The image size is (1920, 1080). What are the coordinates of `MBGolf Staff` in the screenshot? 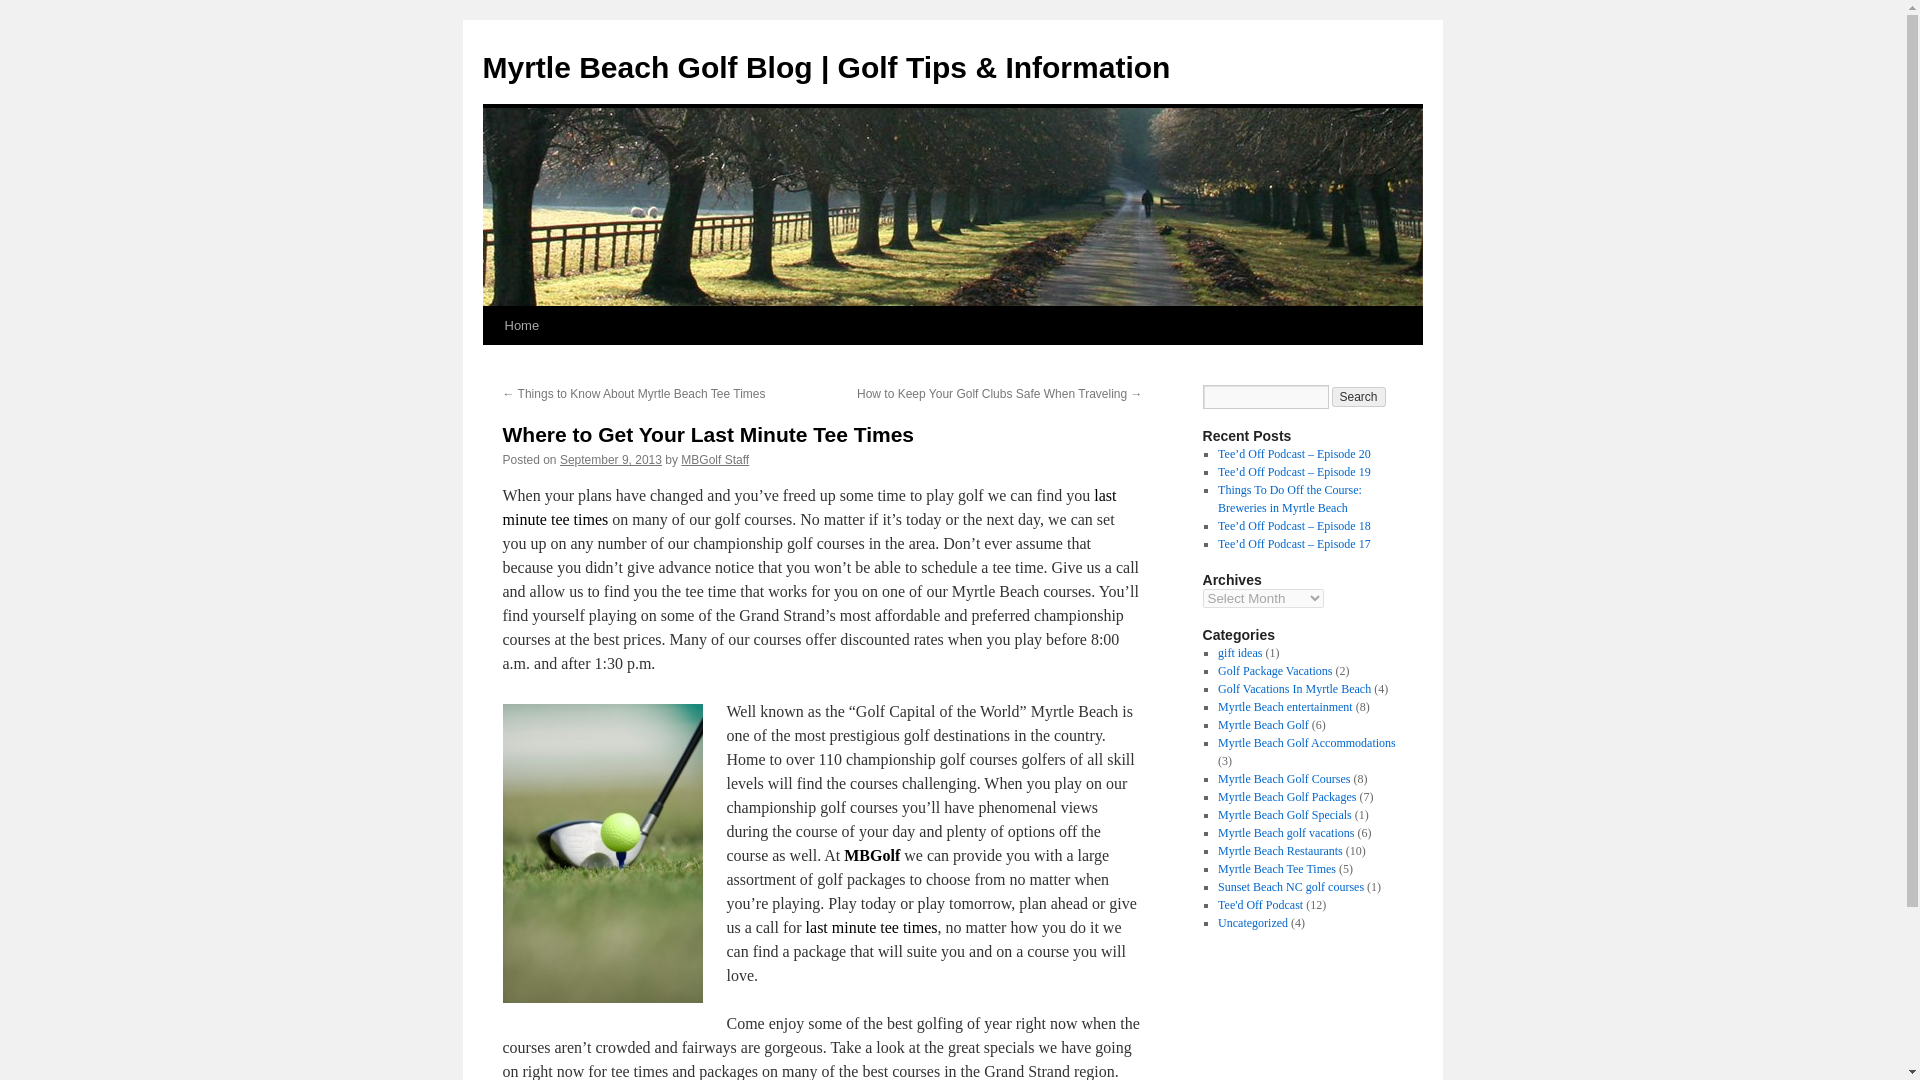 It's located at (714, 459).